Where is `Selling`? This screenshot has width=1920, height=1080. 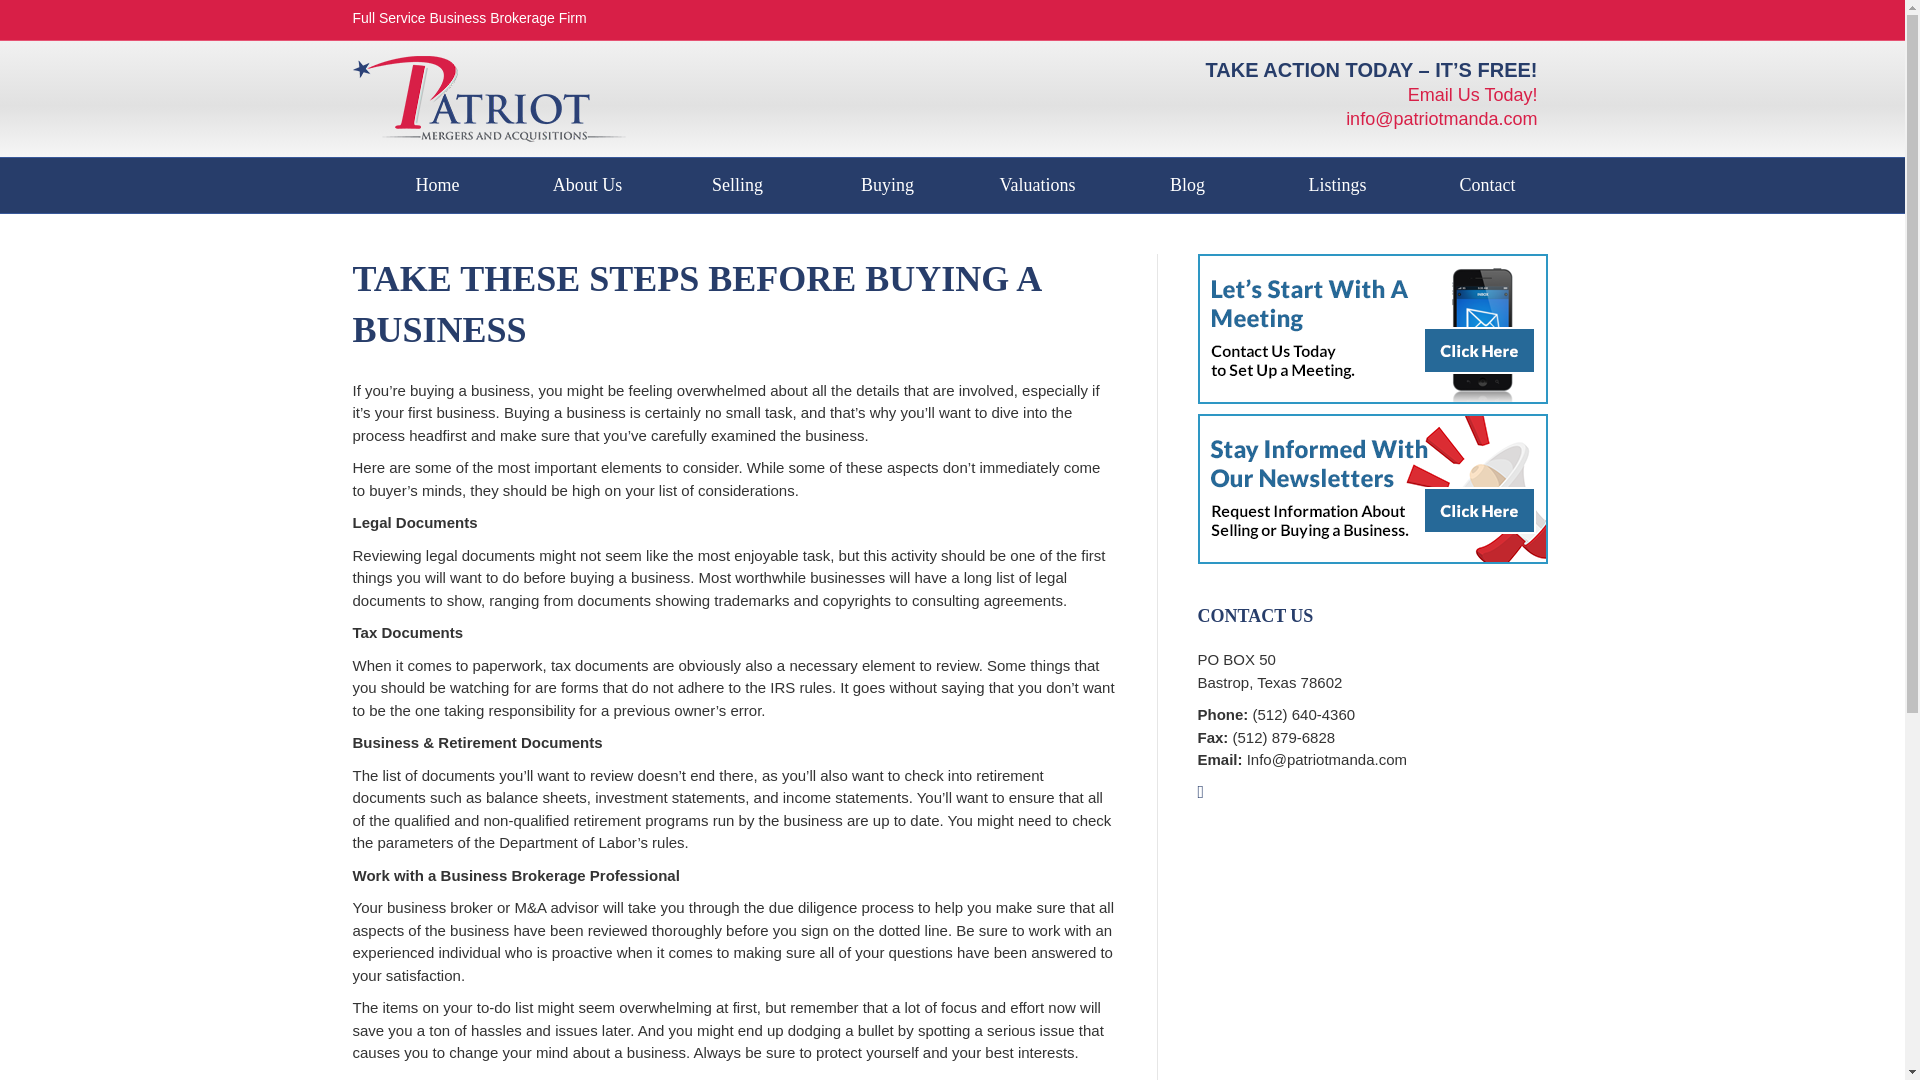
Selling is located at coordinates (737, 184).